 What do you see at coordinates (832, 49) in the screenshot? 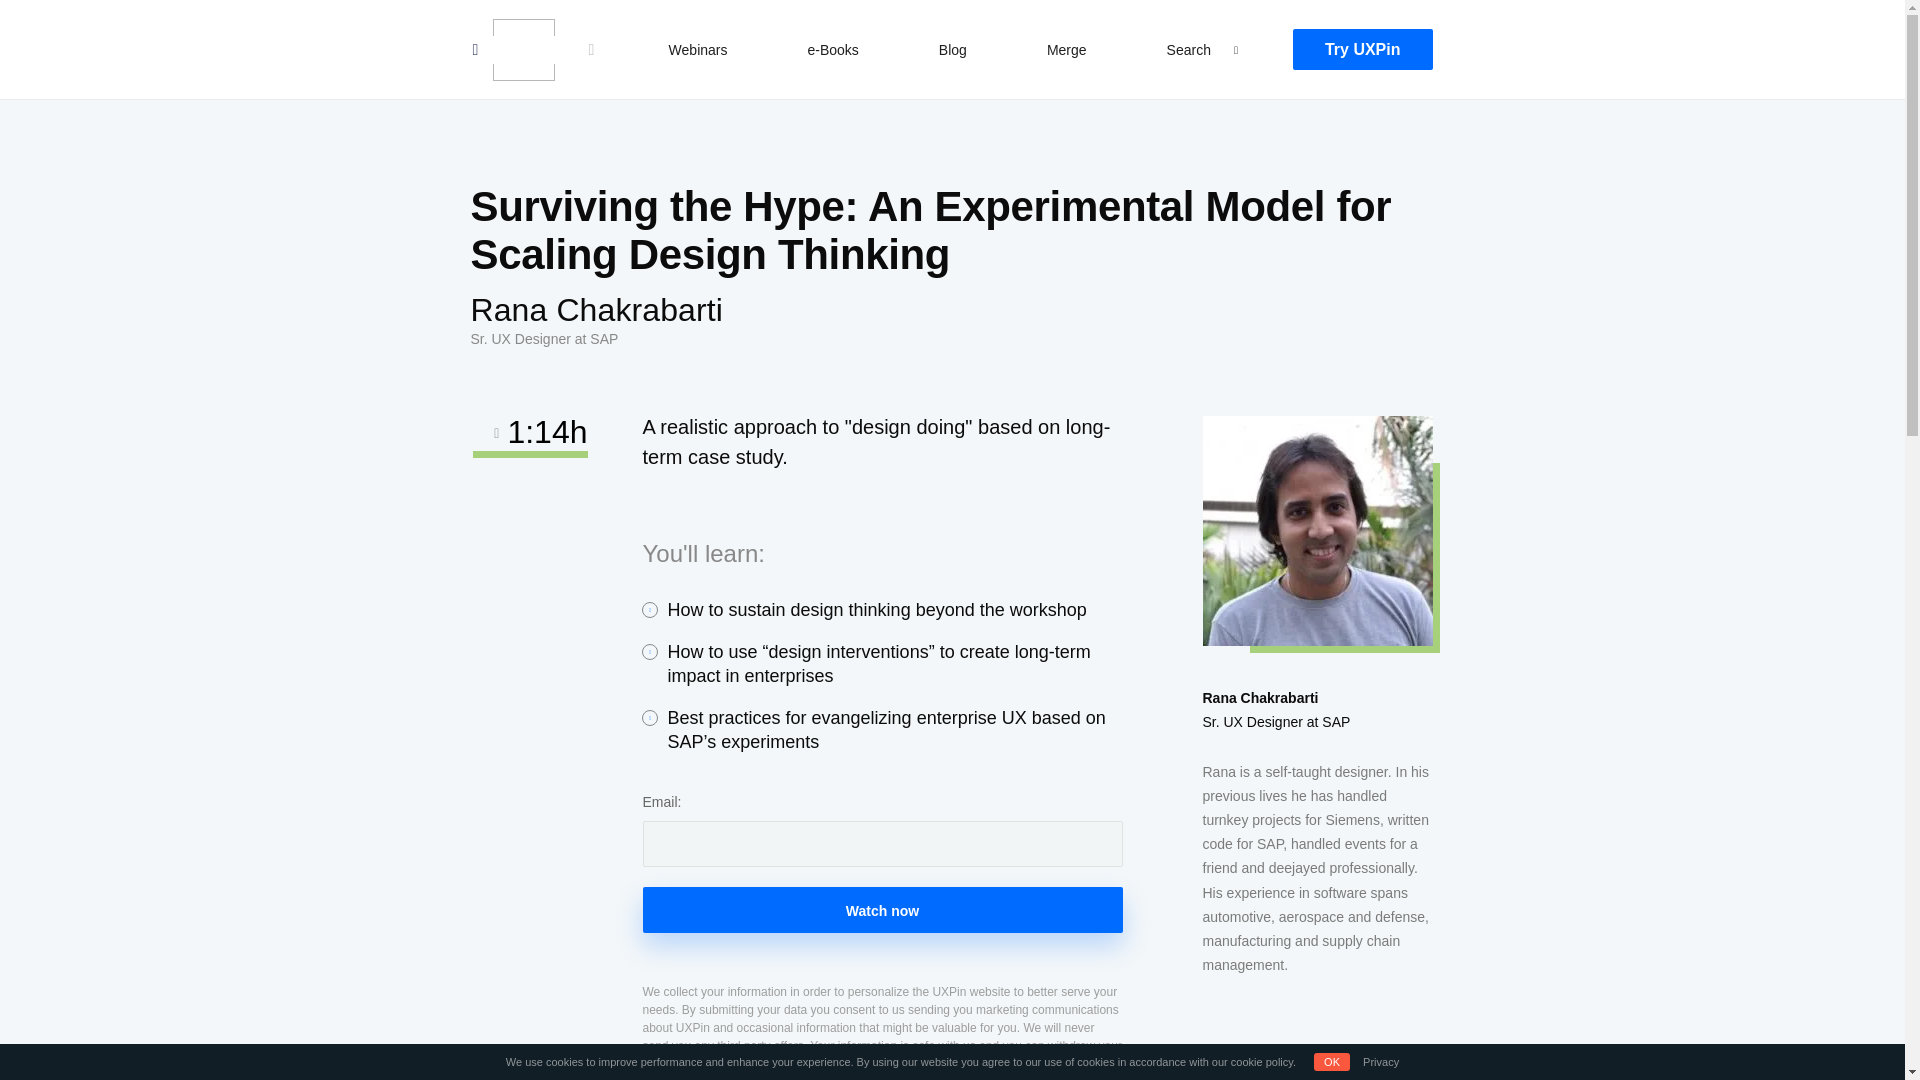
I see `e-Books` at bounding box center [832, 49].